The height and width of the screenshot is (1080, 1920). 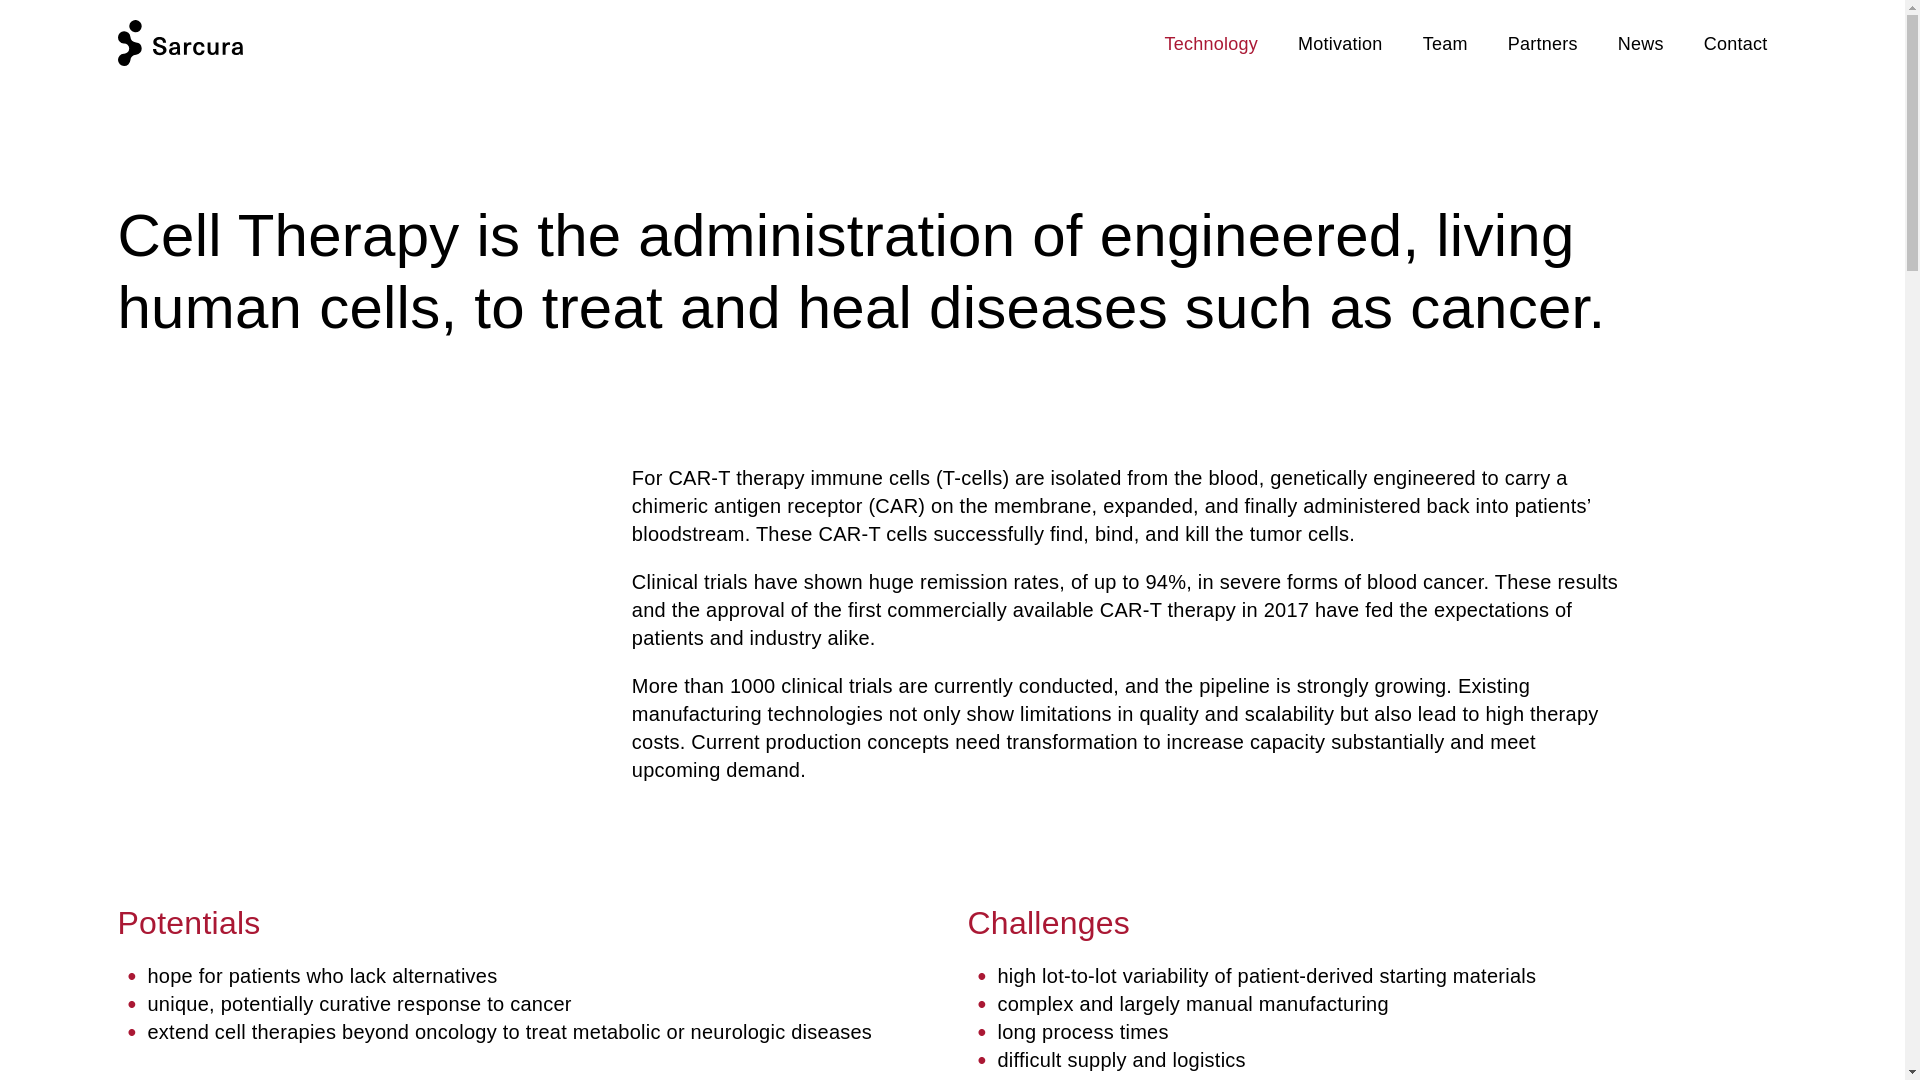 What do you see at coordinates (1340, 44) in the screenshot?
I see `Motivation` at bounding box center [1340, 44].